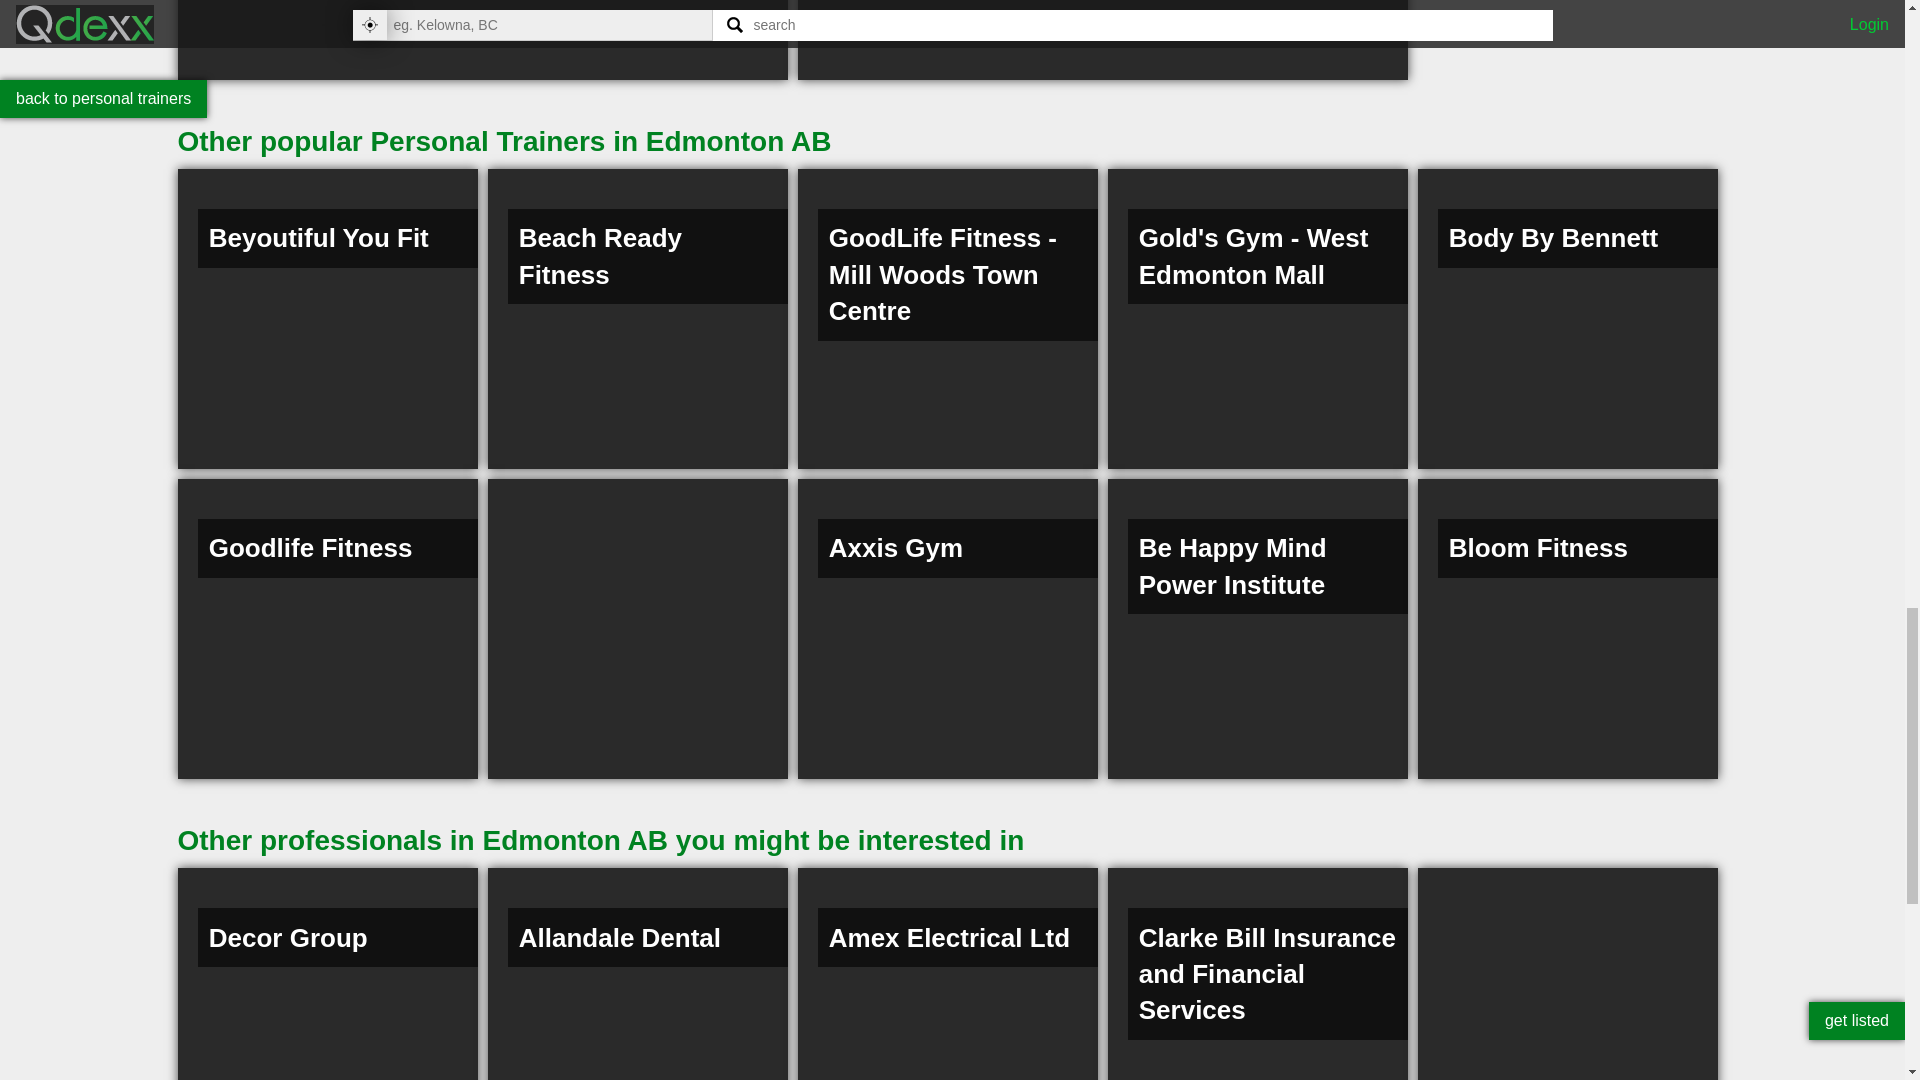 The width and height of the screenshot is (1920, 1080). Describe the element at coordinates (328, 628) in the screenshot. I see `Goodlife Fitness` at that location.